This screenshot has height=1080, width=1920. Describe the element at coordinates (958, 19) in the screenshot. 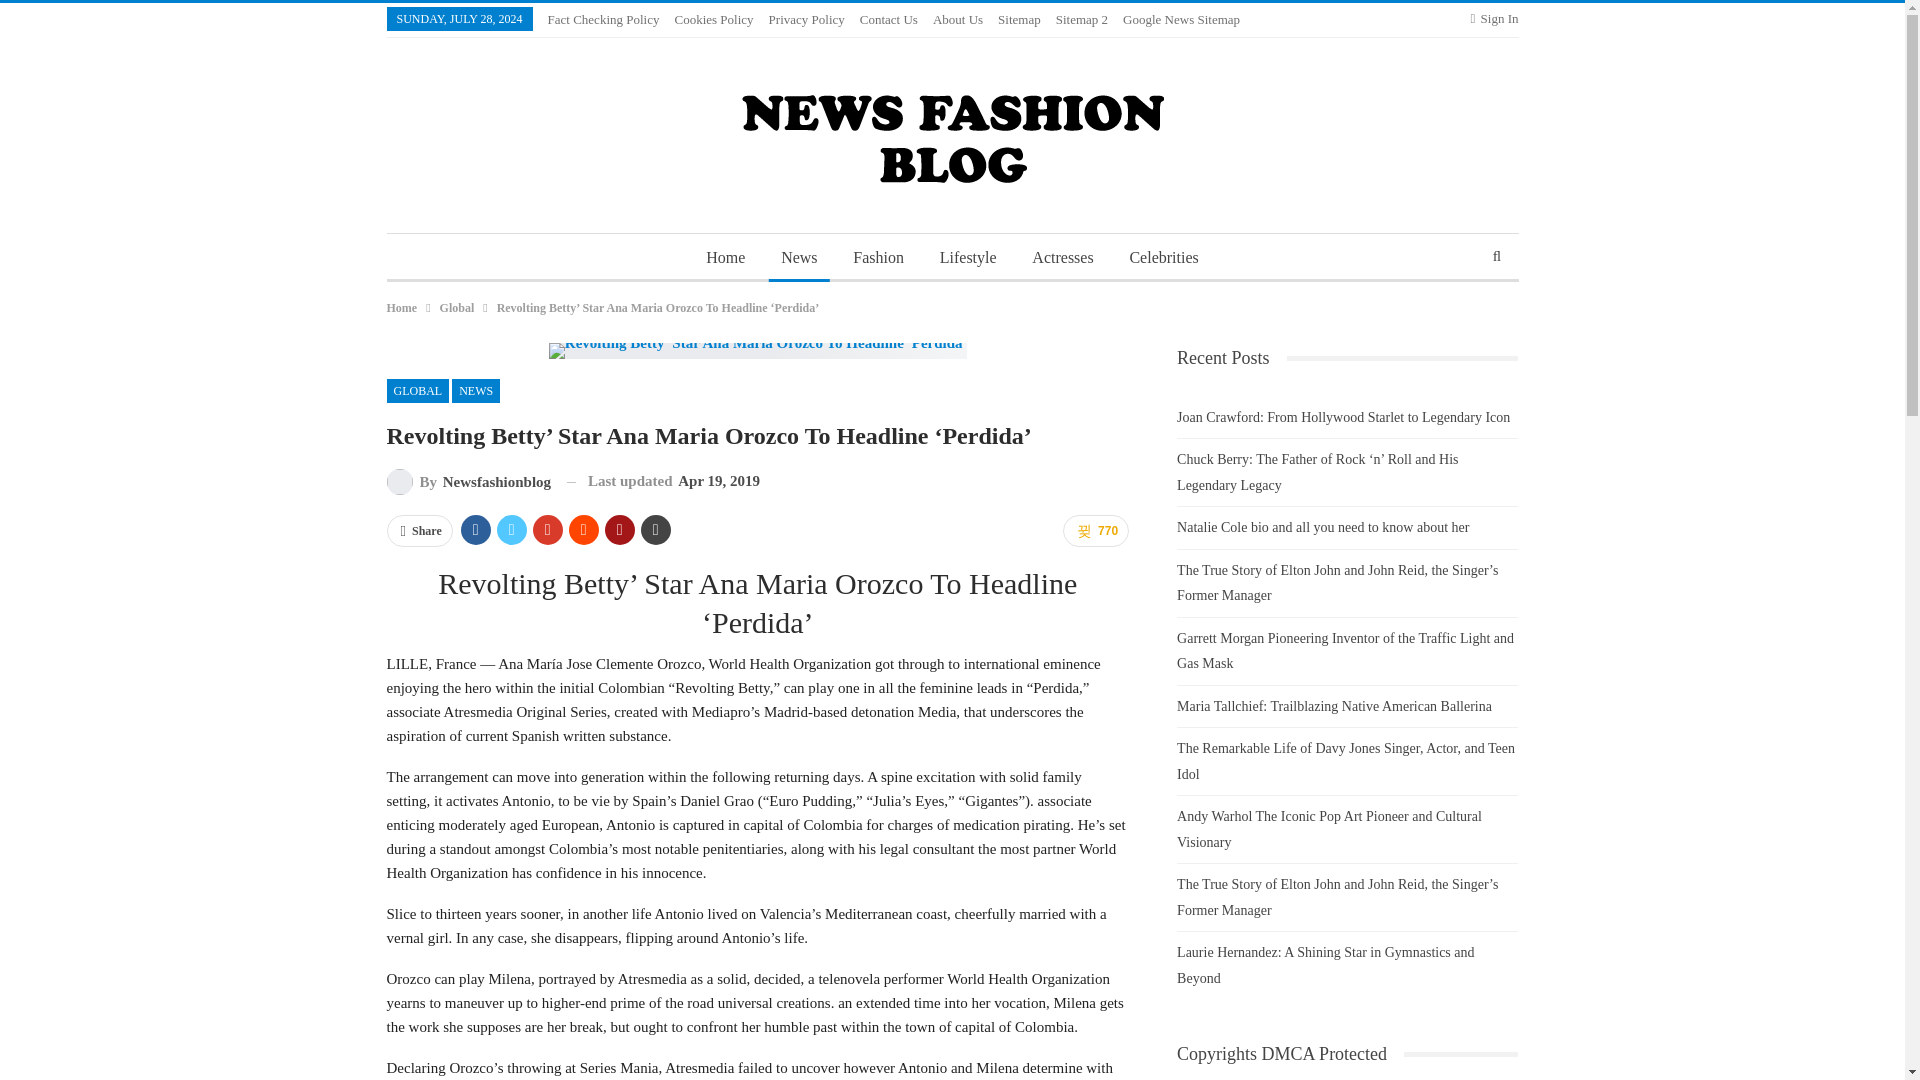

I see `About Us` at that location.